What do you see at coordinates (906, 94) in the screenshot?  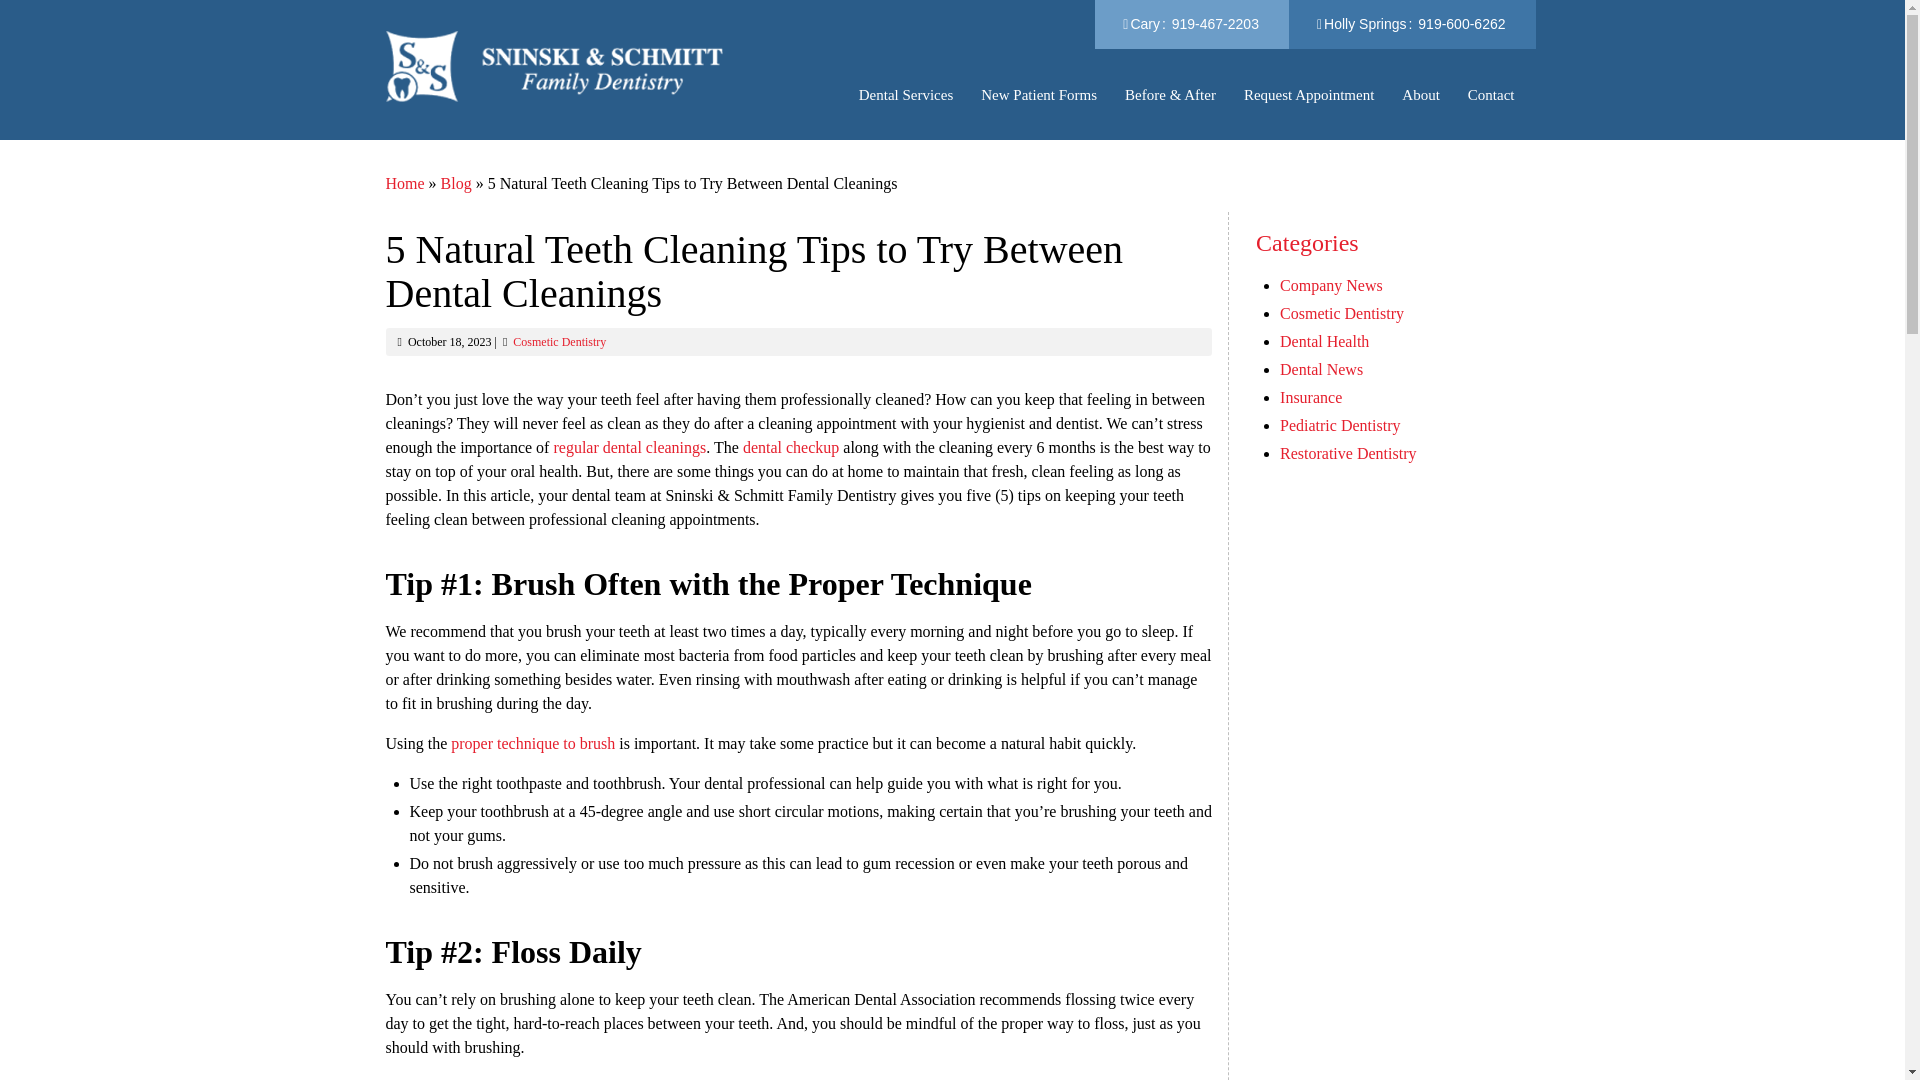 I see `Dental Services` at bounding box center [906, 94].